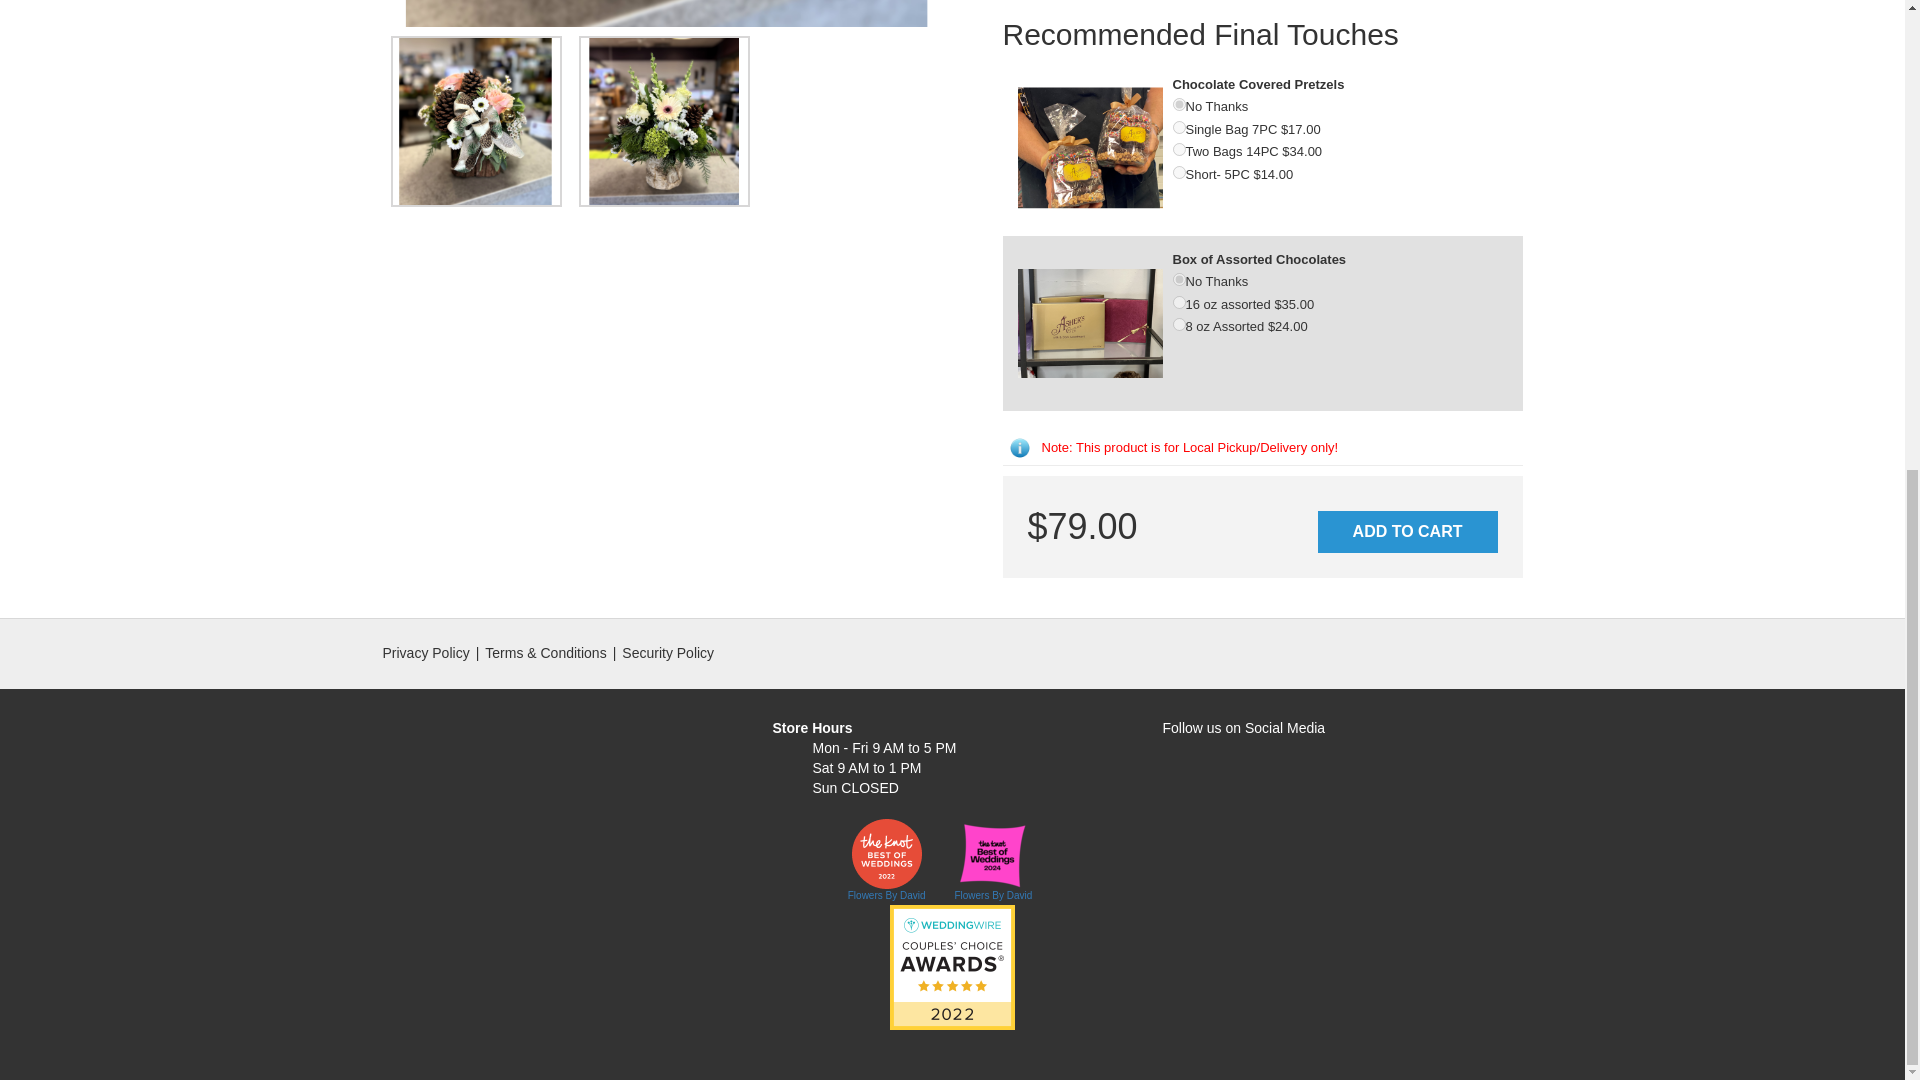  What do you see at coordinates (952, 966) in the screenshot?
I see `WeddingWire Couples' Choice Award Winner 2022` at bounding box center [952, 966].